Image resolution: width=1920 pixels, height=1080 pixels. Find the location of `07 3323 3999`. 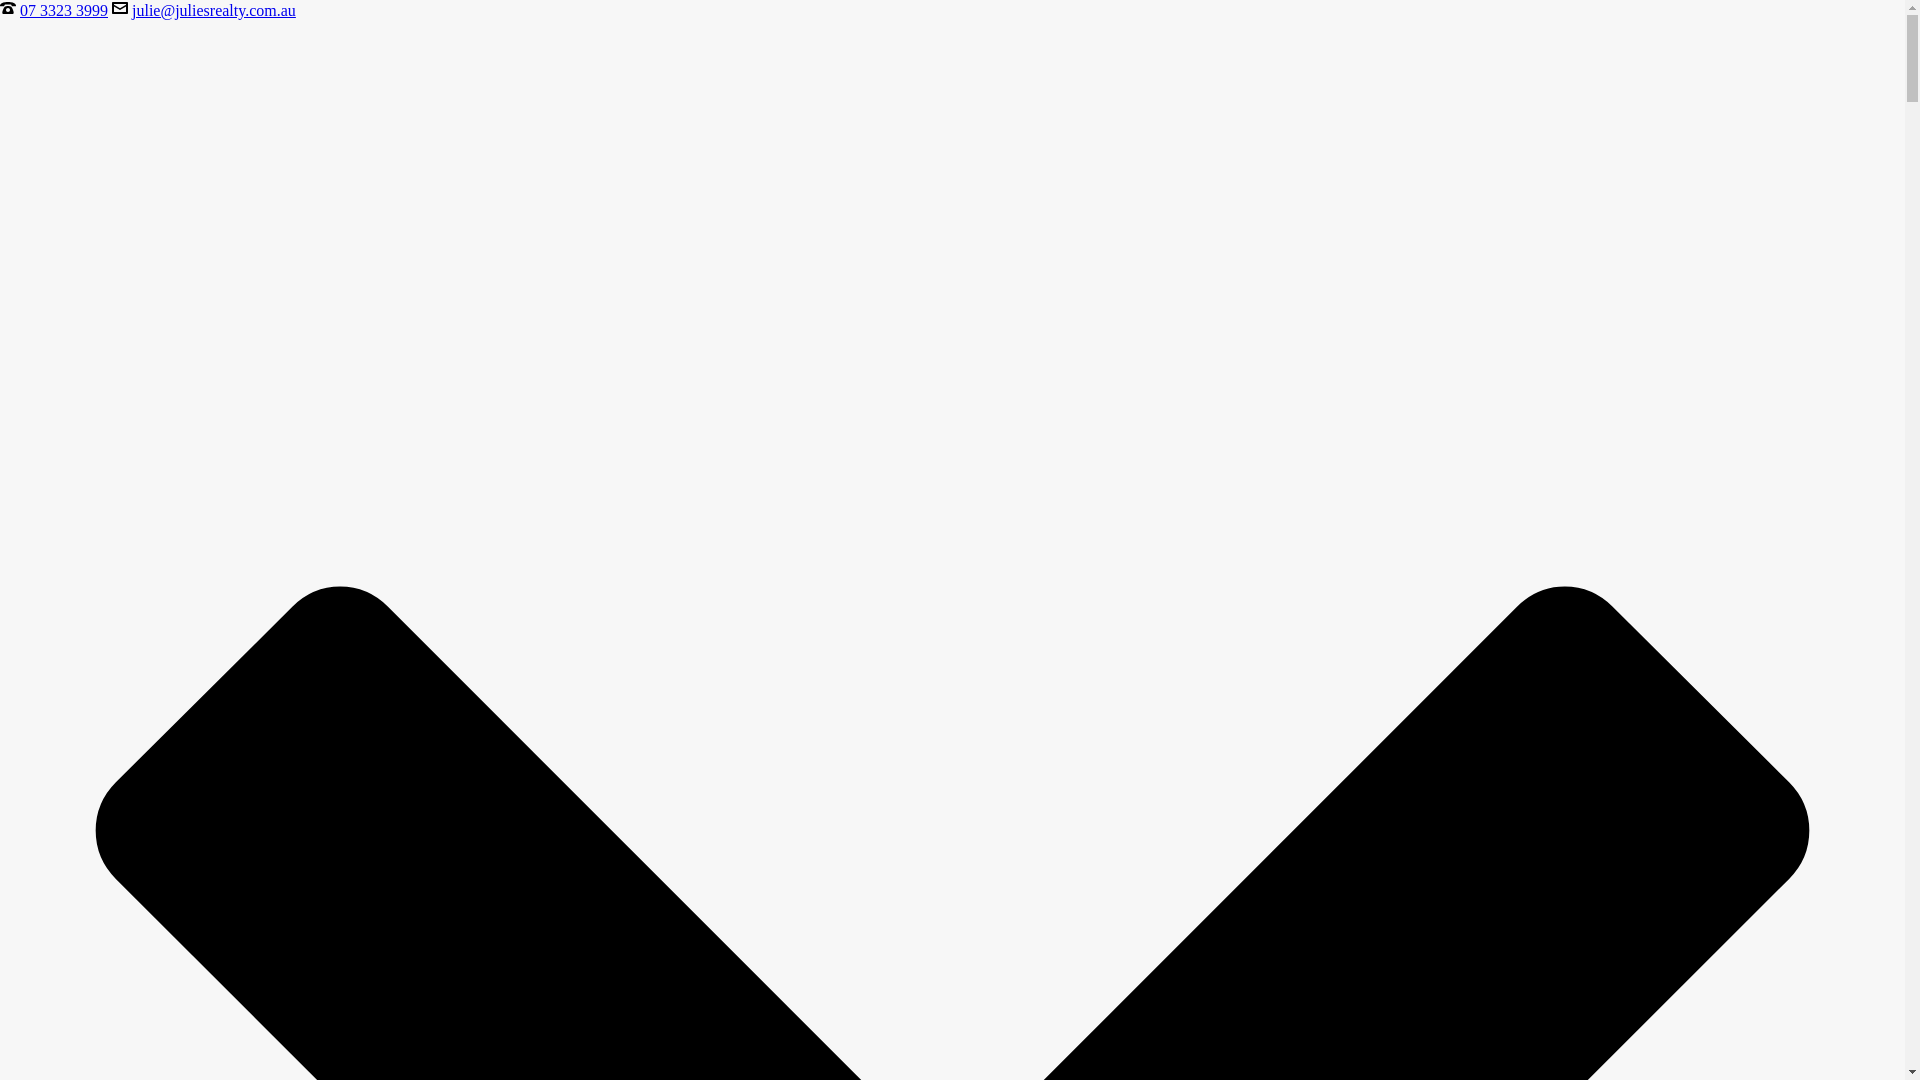

07 3323 3999 is located at coordinates (64, 10).